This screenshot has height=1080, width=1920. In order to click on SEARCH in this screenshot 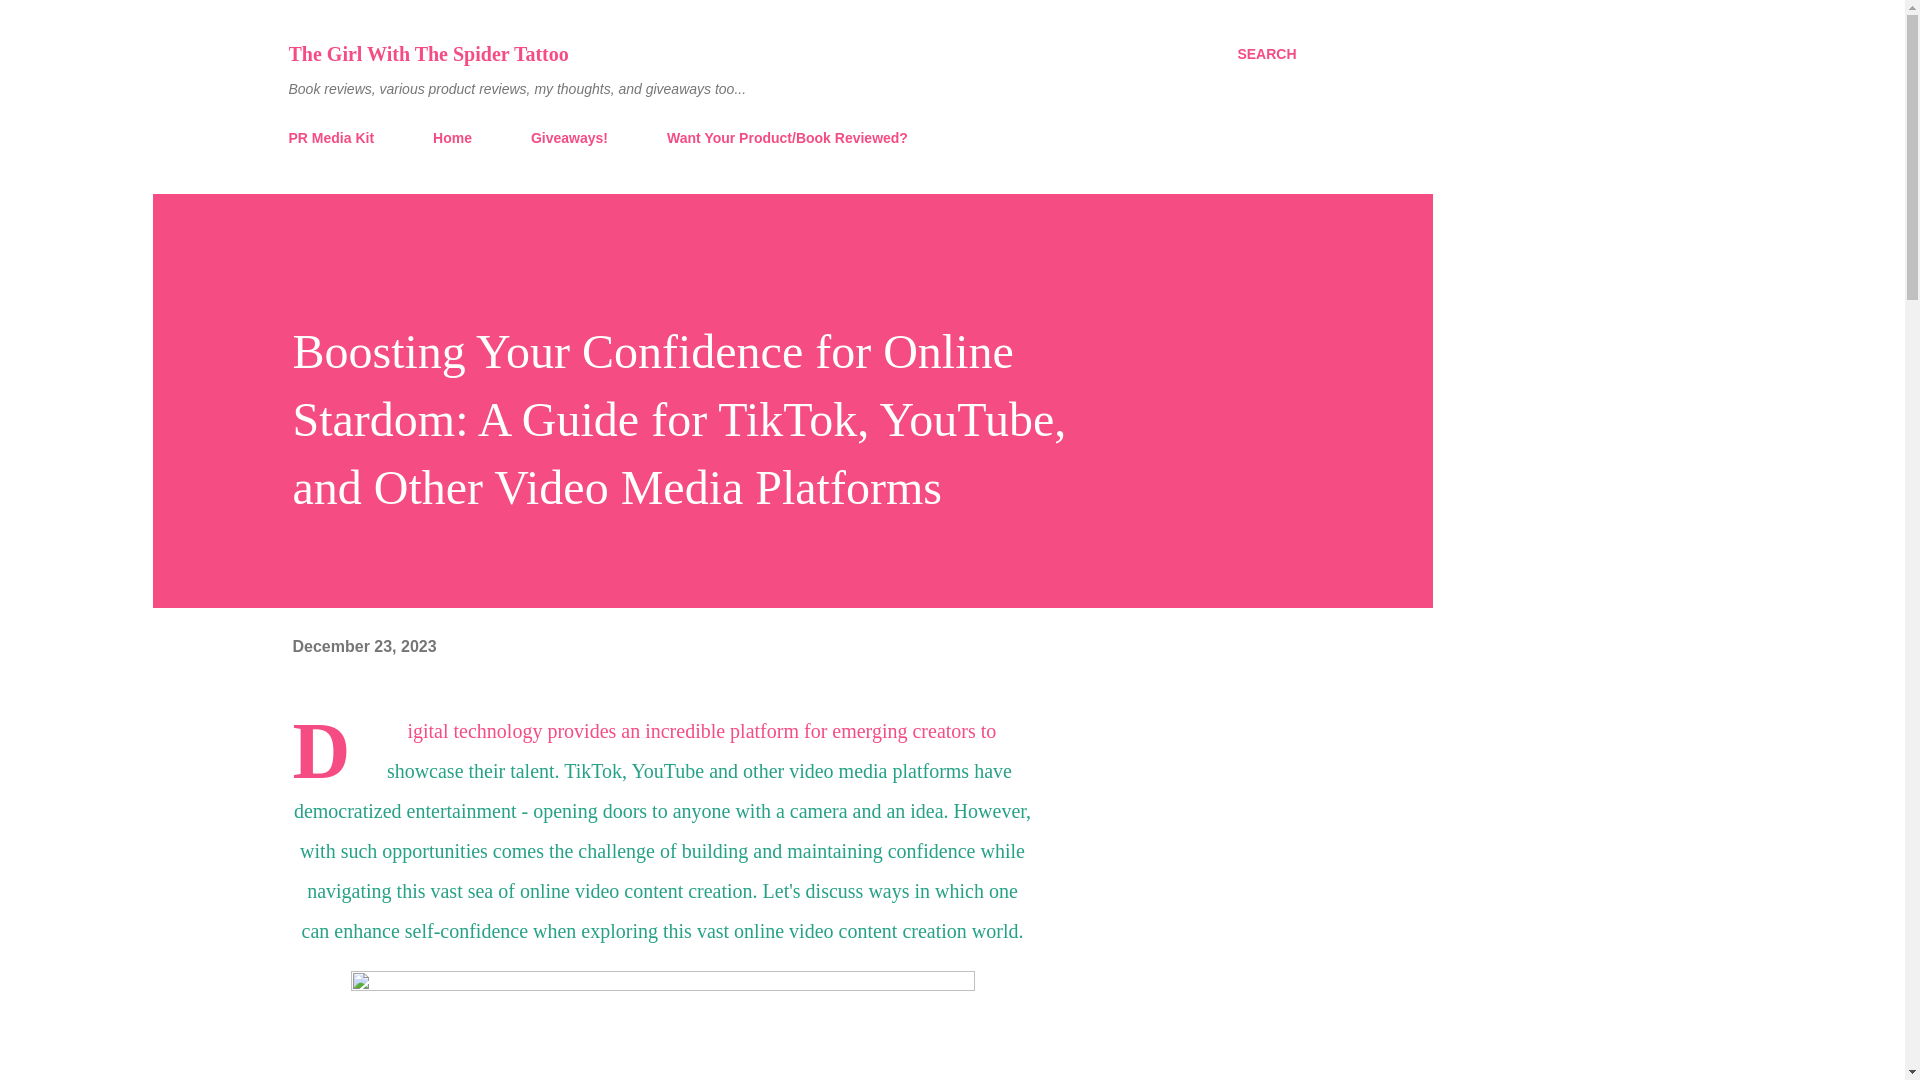, I will do `click(1266, 54)`.